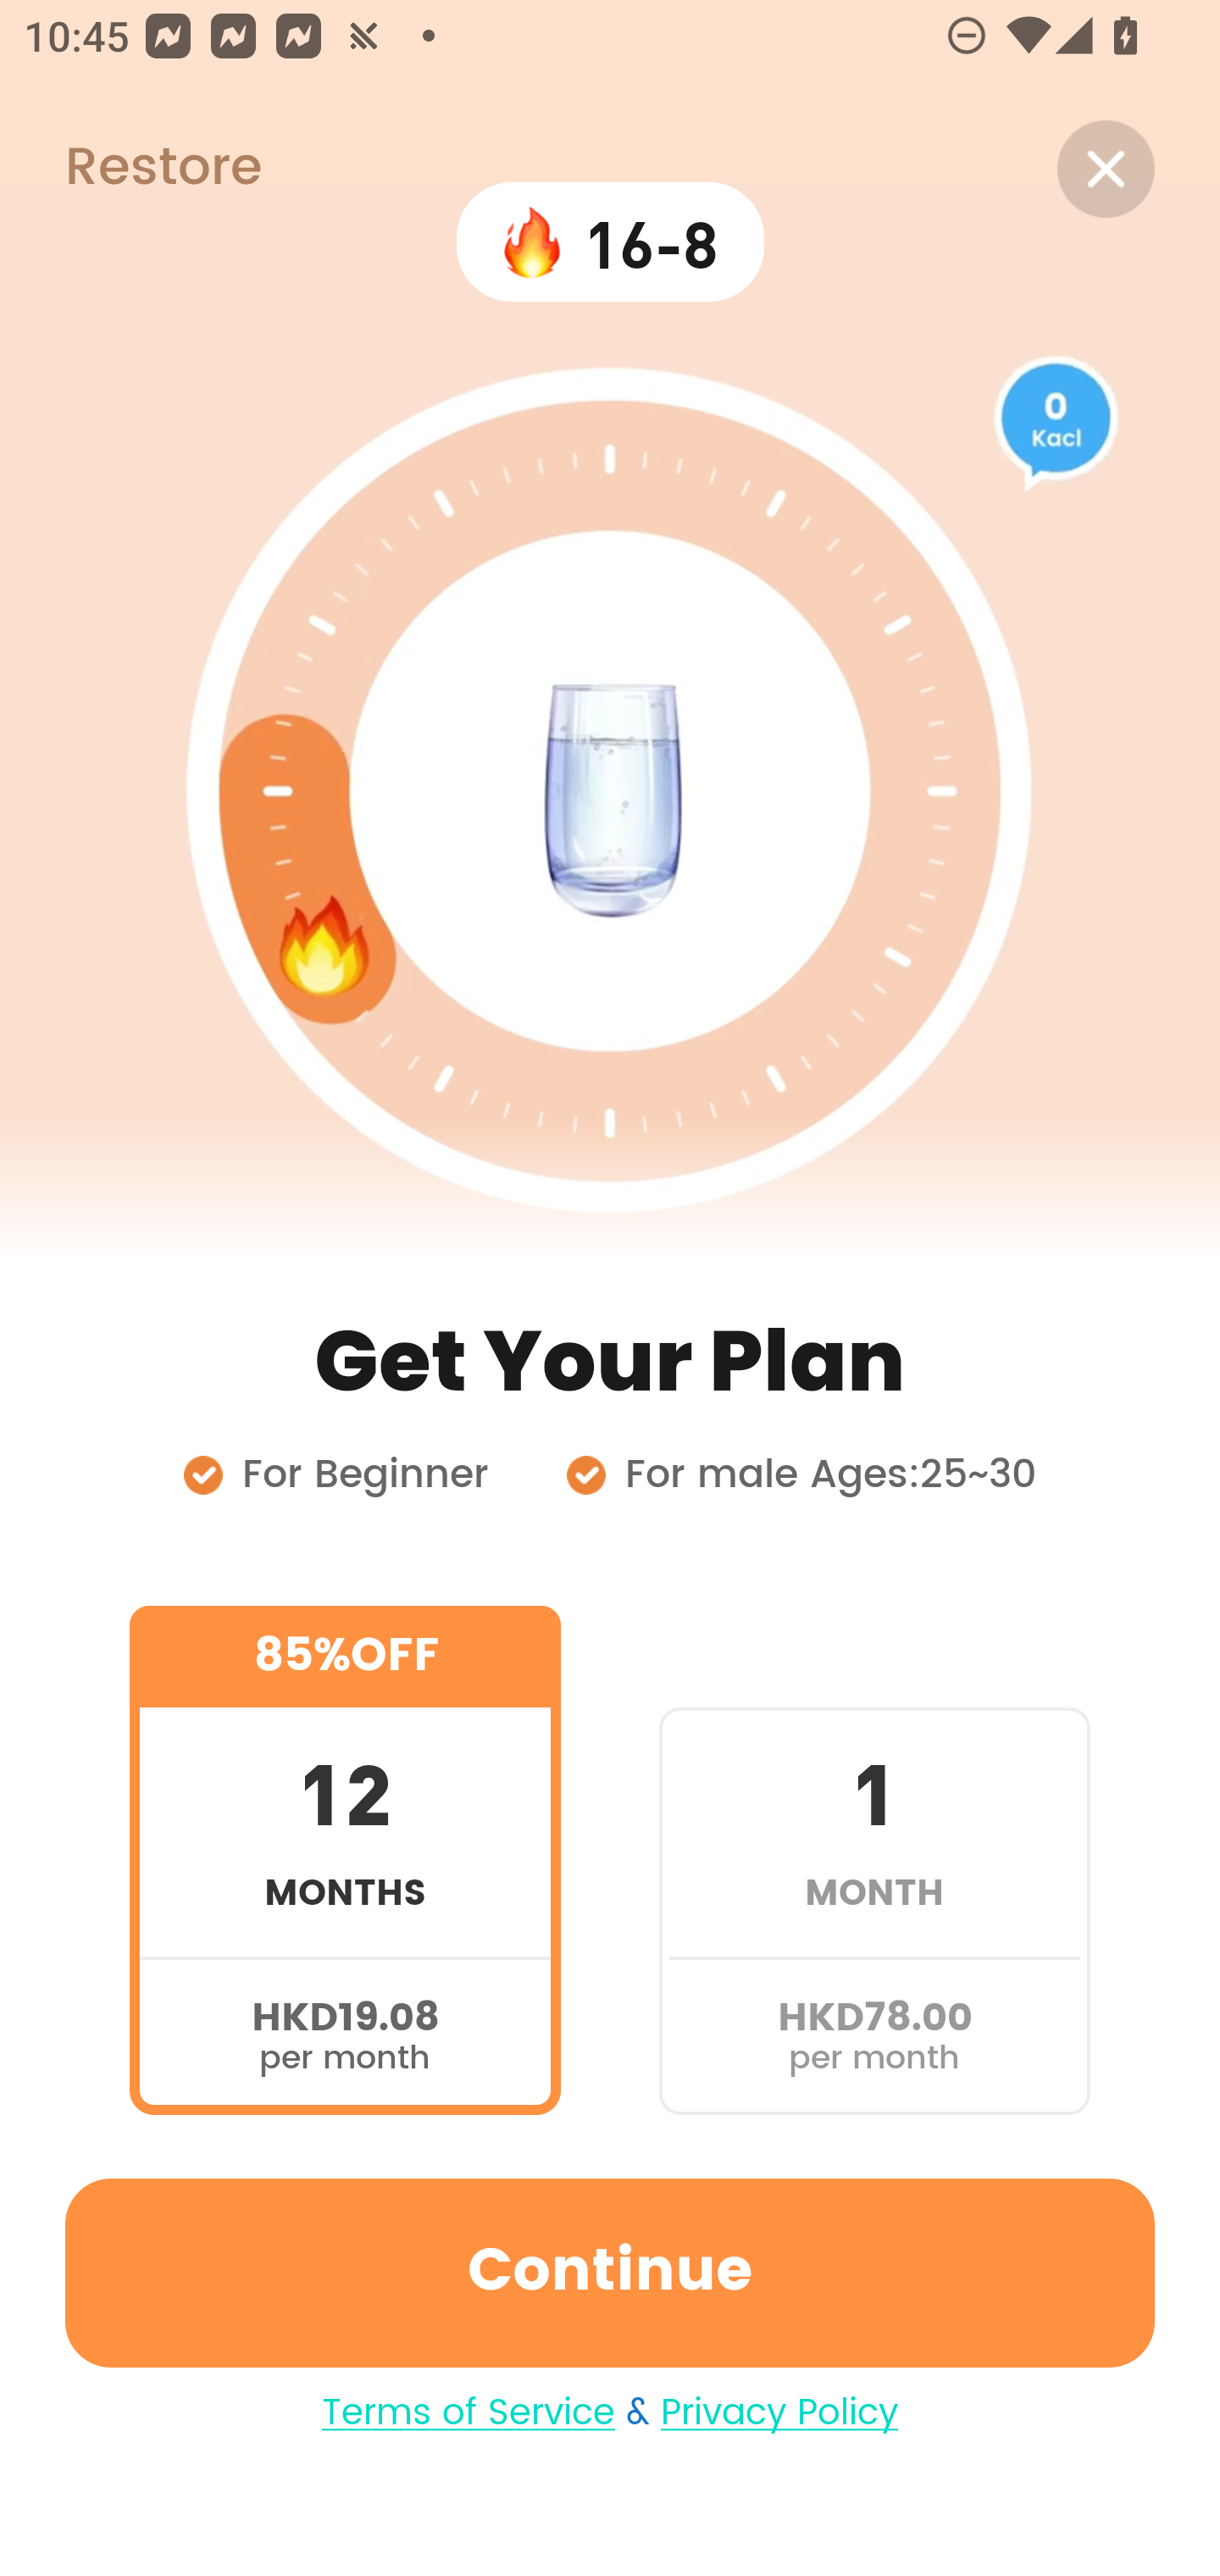 Image resolution: width=1220 pixels, height=2576 pixels. I want to click on Continue, so click(610, 2273).